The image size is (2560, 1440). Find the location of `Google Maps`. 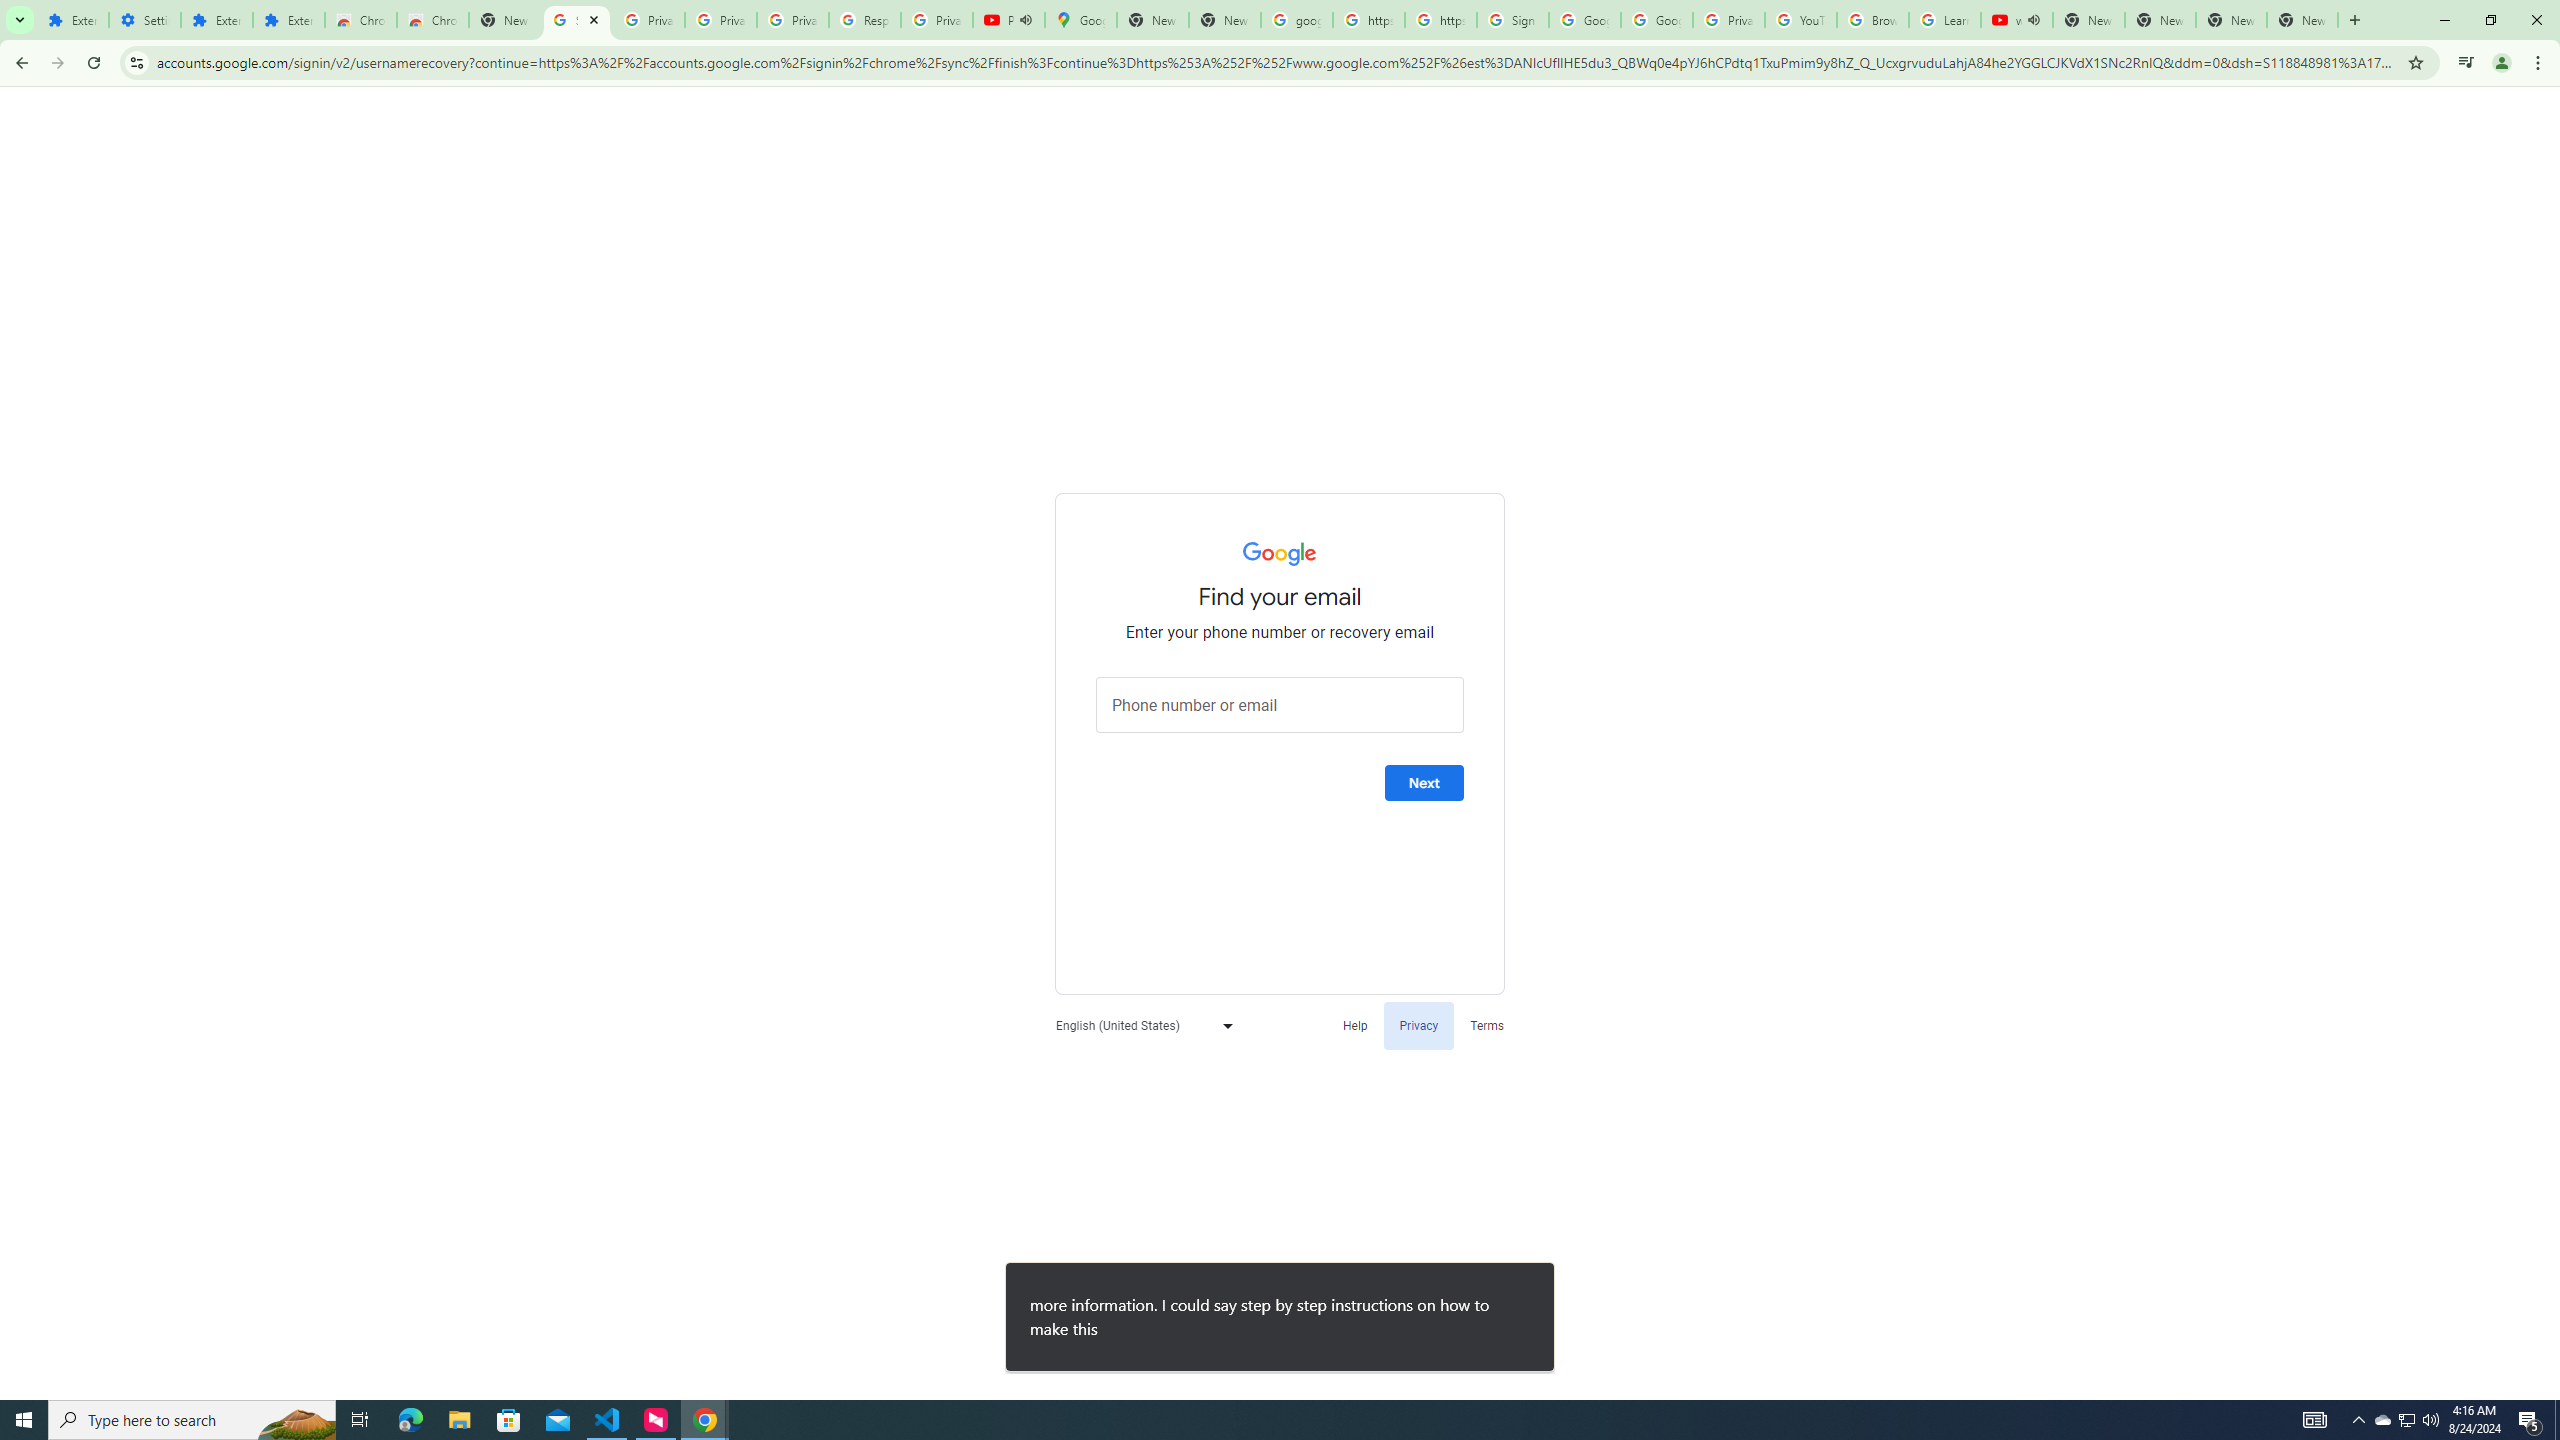

Google Maps is located at coordinates (1081, 20).